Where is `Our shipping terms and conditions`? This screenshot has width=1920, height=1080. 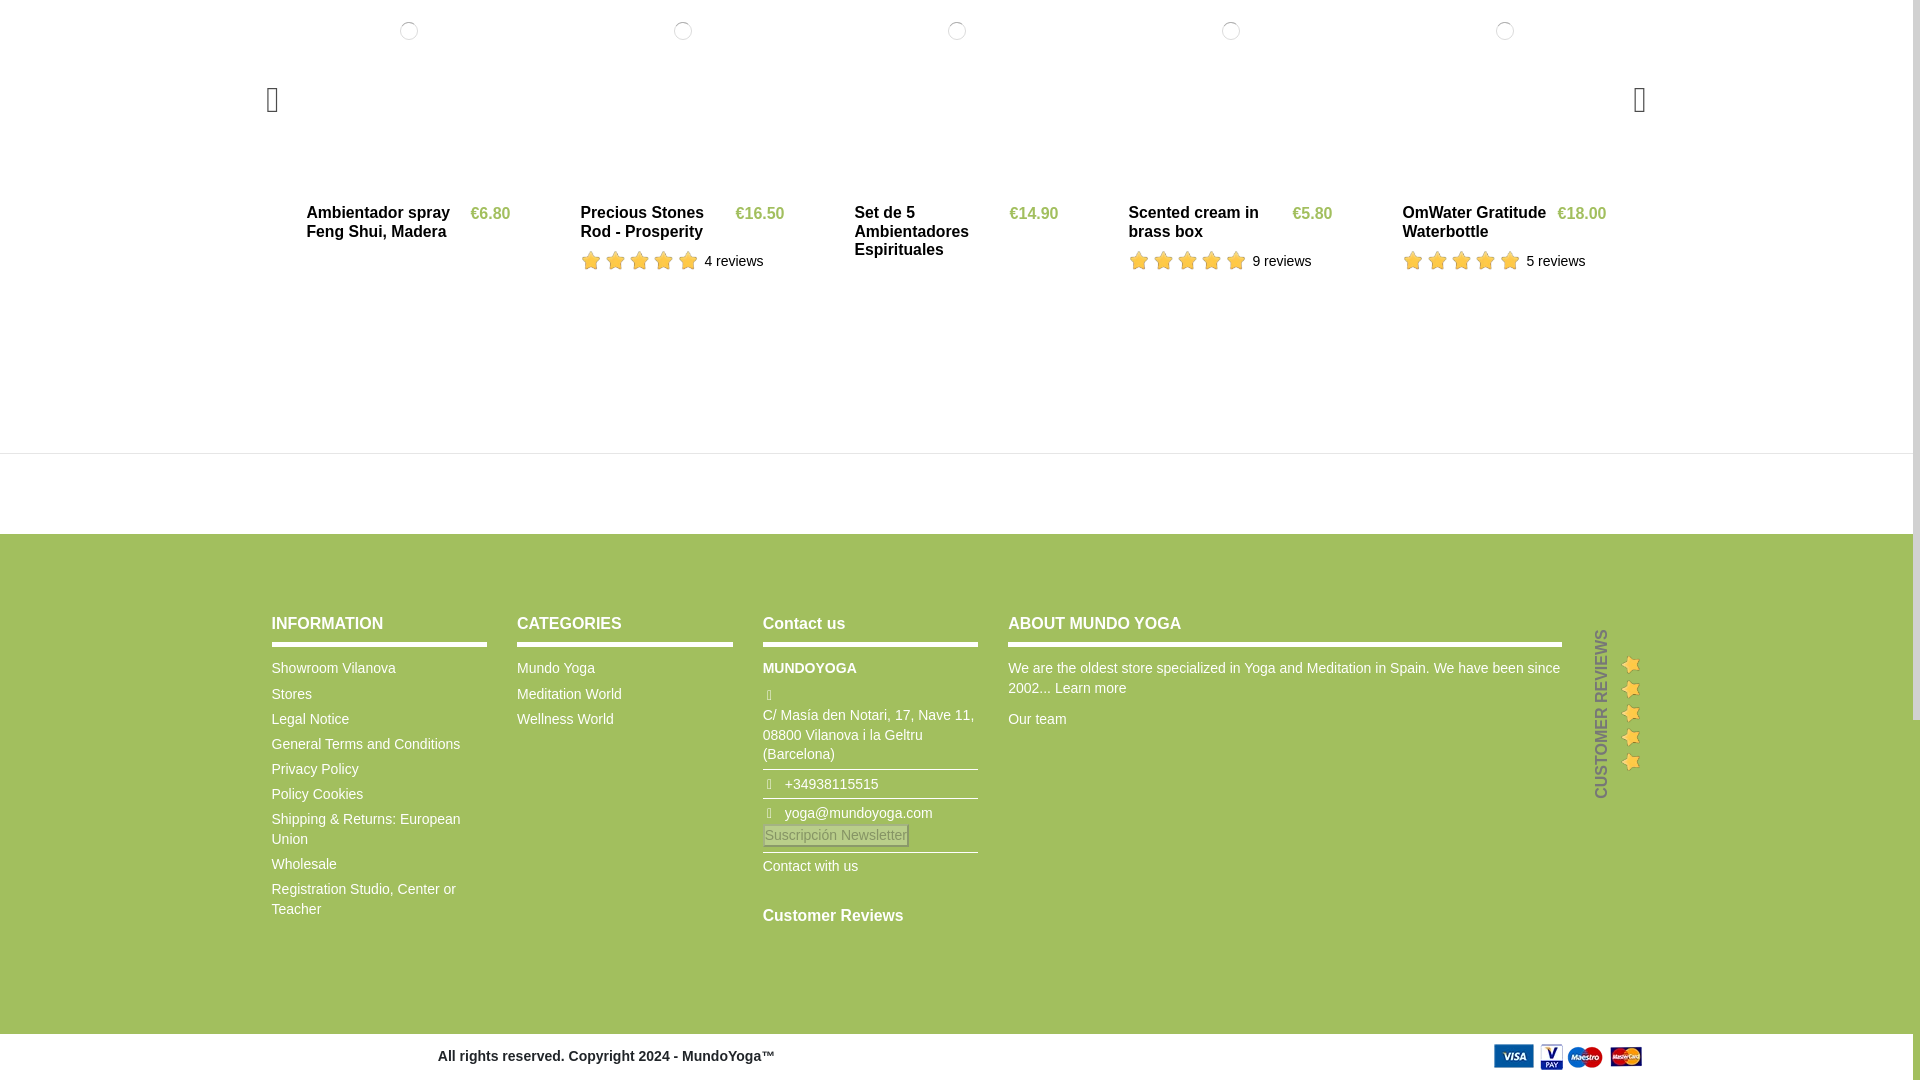
Our shipping terms and conditions is located at coordinates (380, 829).